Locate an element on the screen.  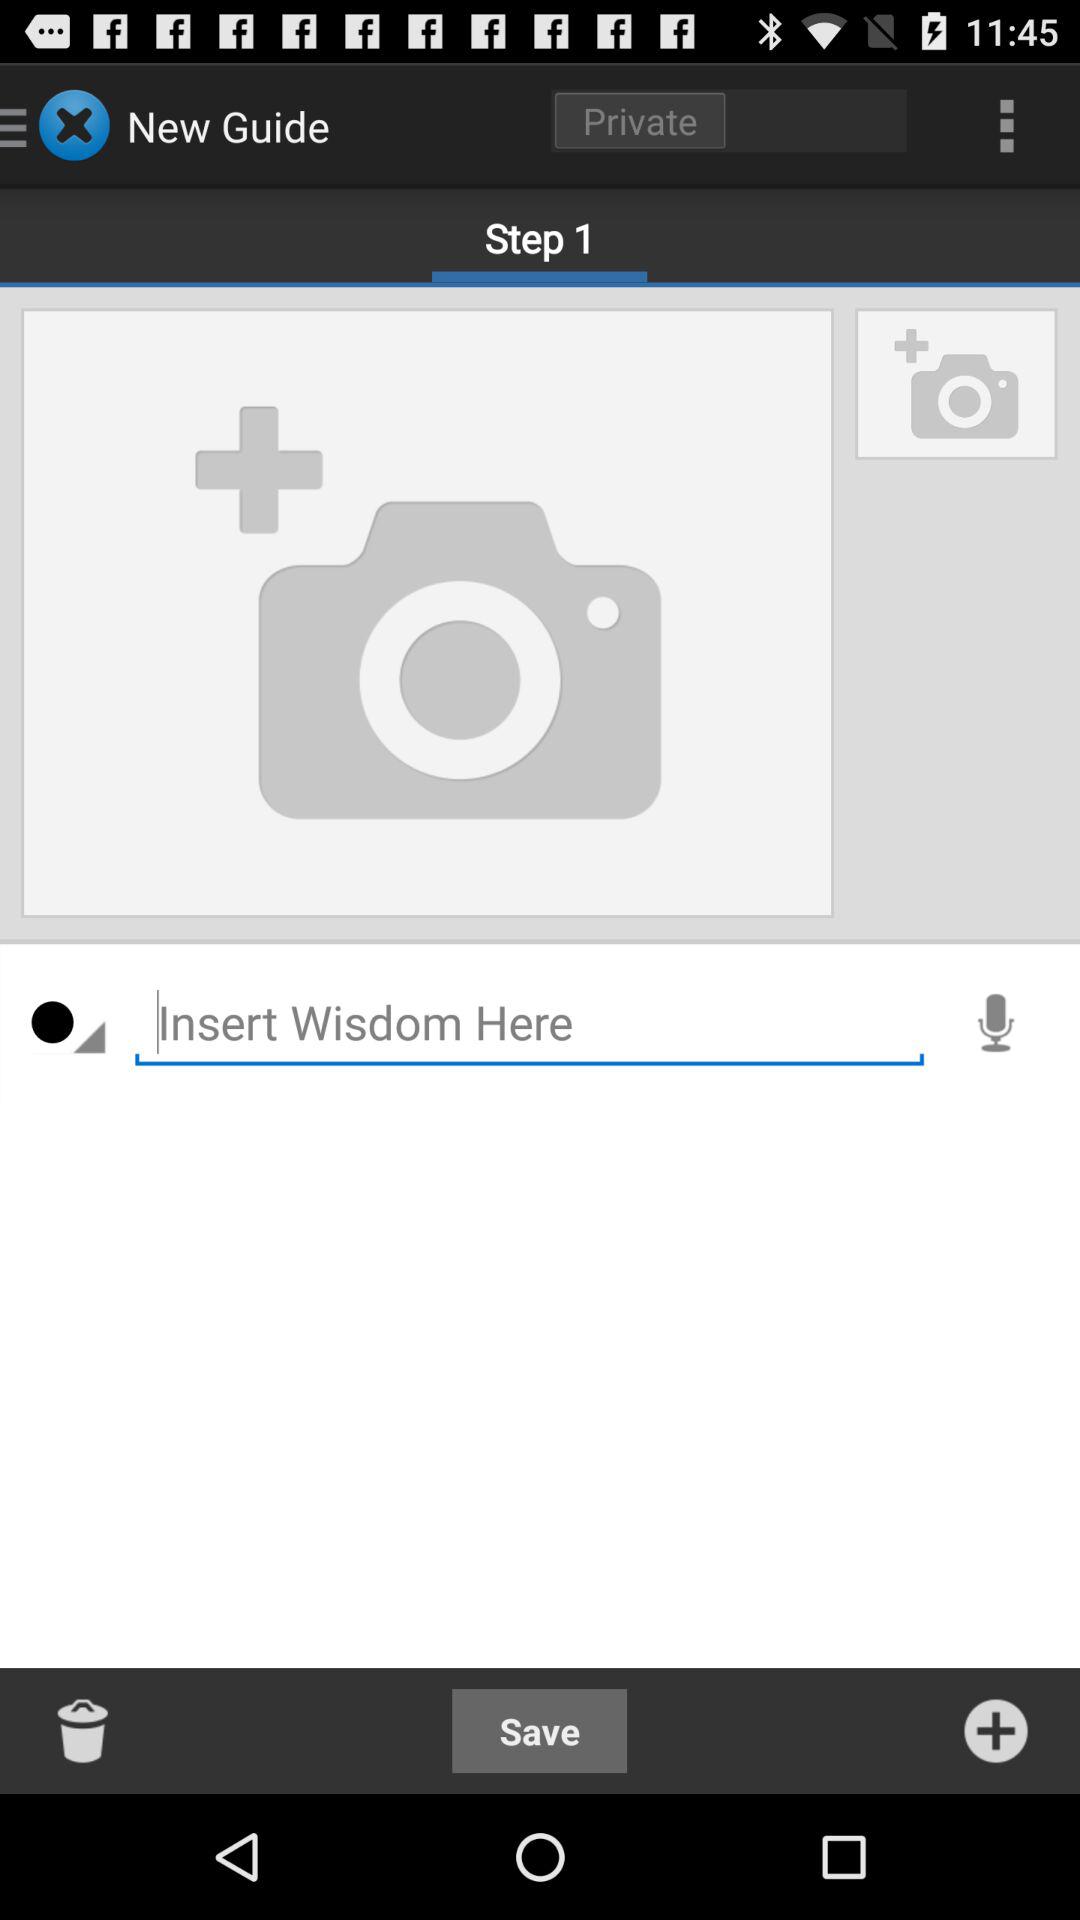
open the item next to the save button is located at coordinates (996, 1730).